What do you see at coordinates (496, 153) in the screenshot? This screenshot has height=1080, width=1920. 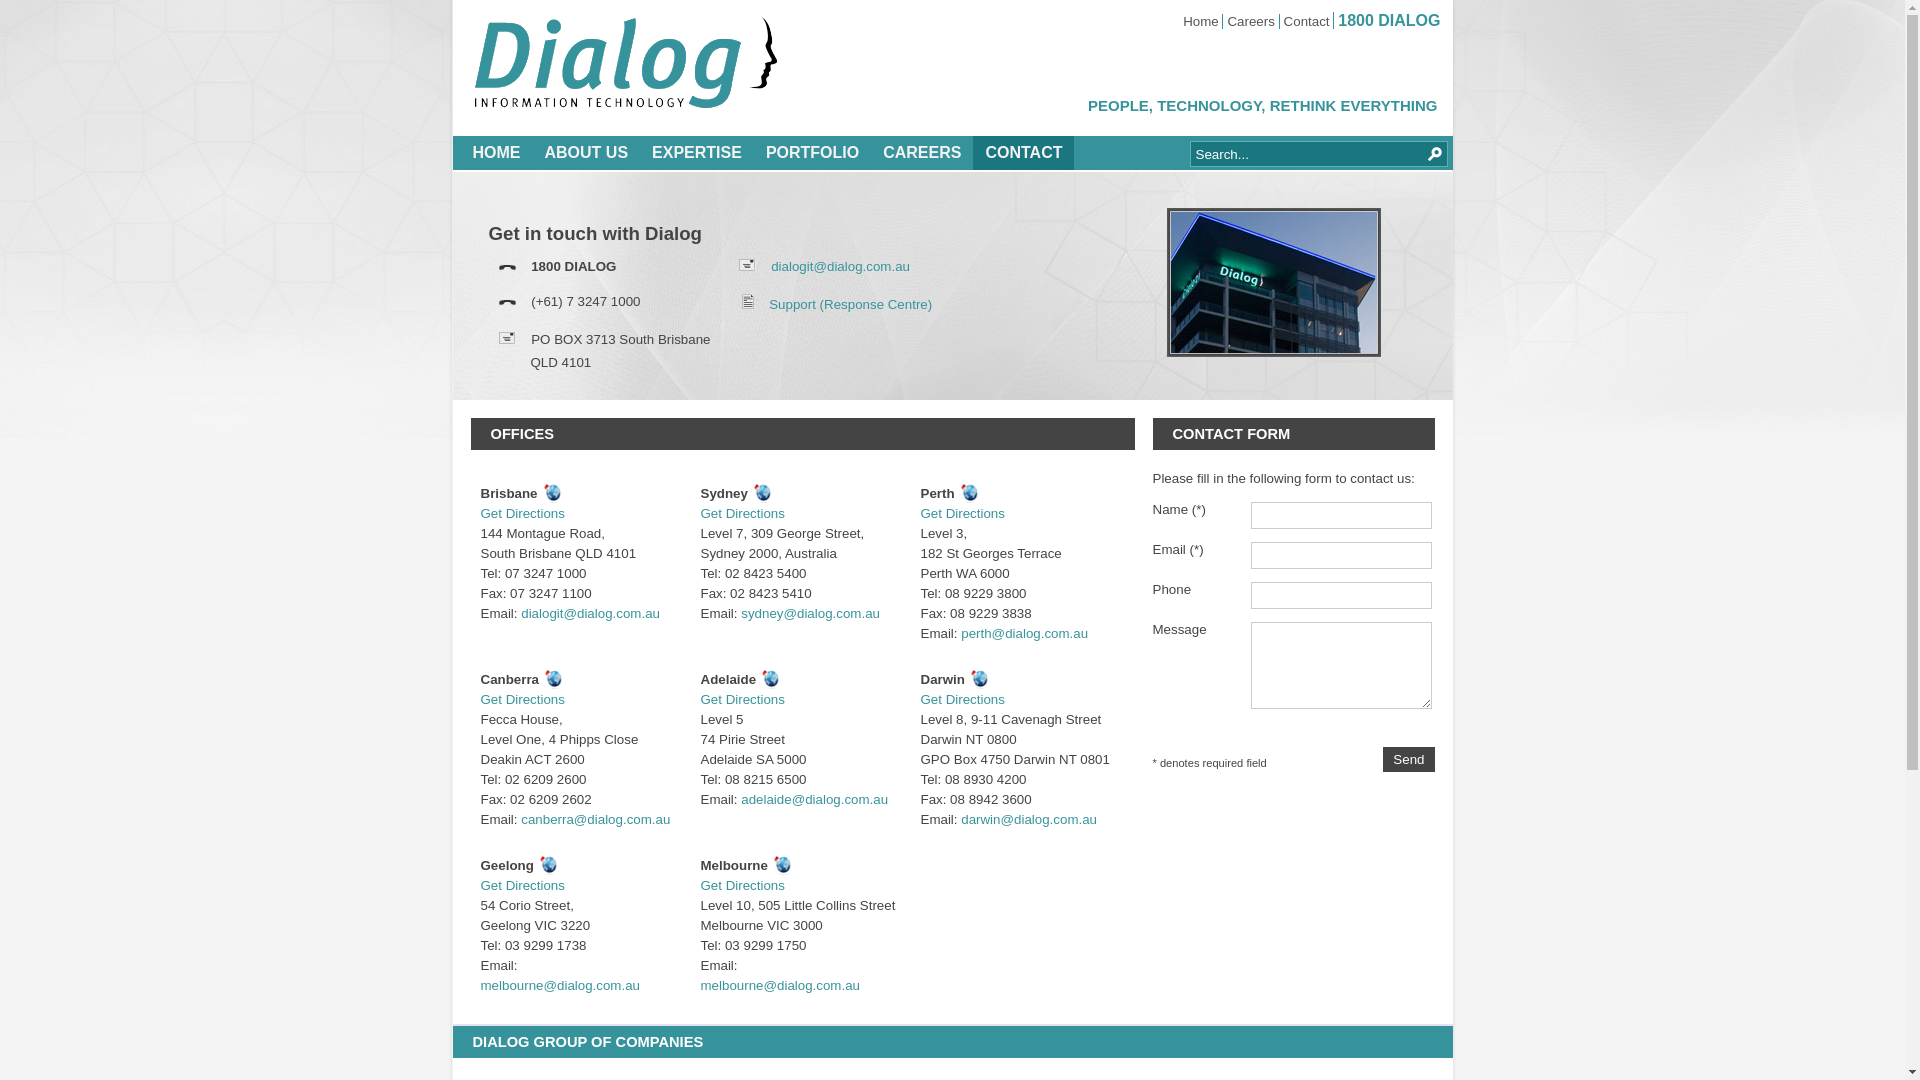 I see `HOME` at bounding box center [496, 153].